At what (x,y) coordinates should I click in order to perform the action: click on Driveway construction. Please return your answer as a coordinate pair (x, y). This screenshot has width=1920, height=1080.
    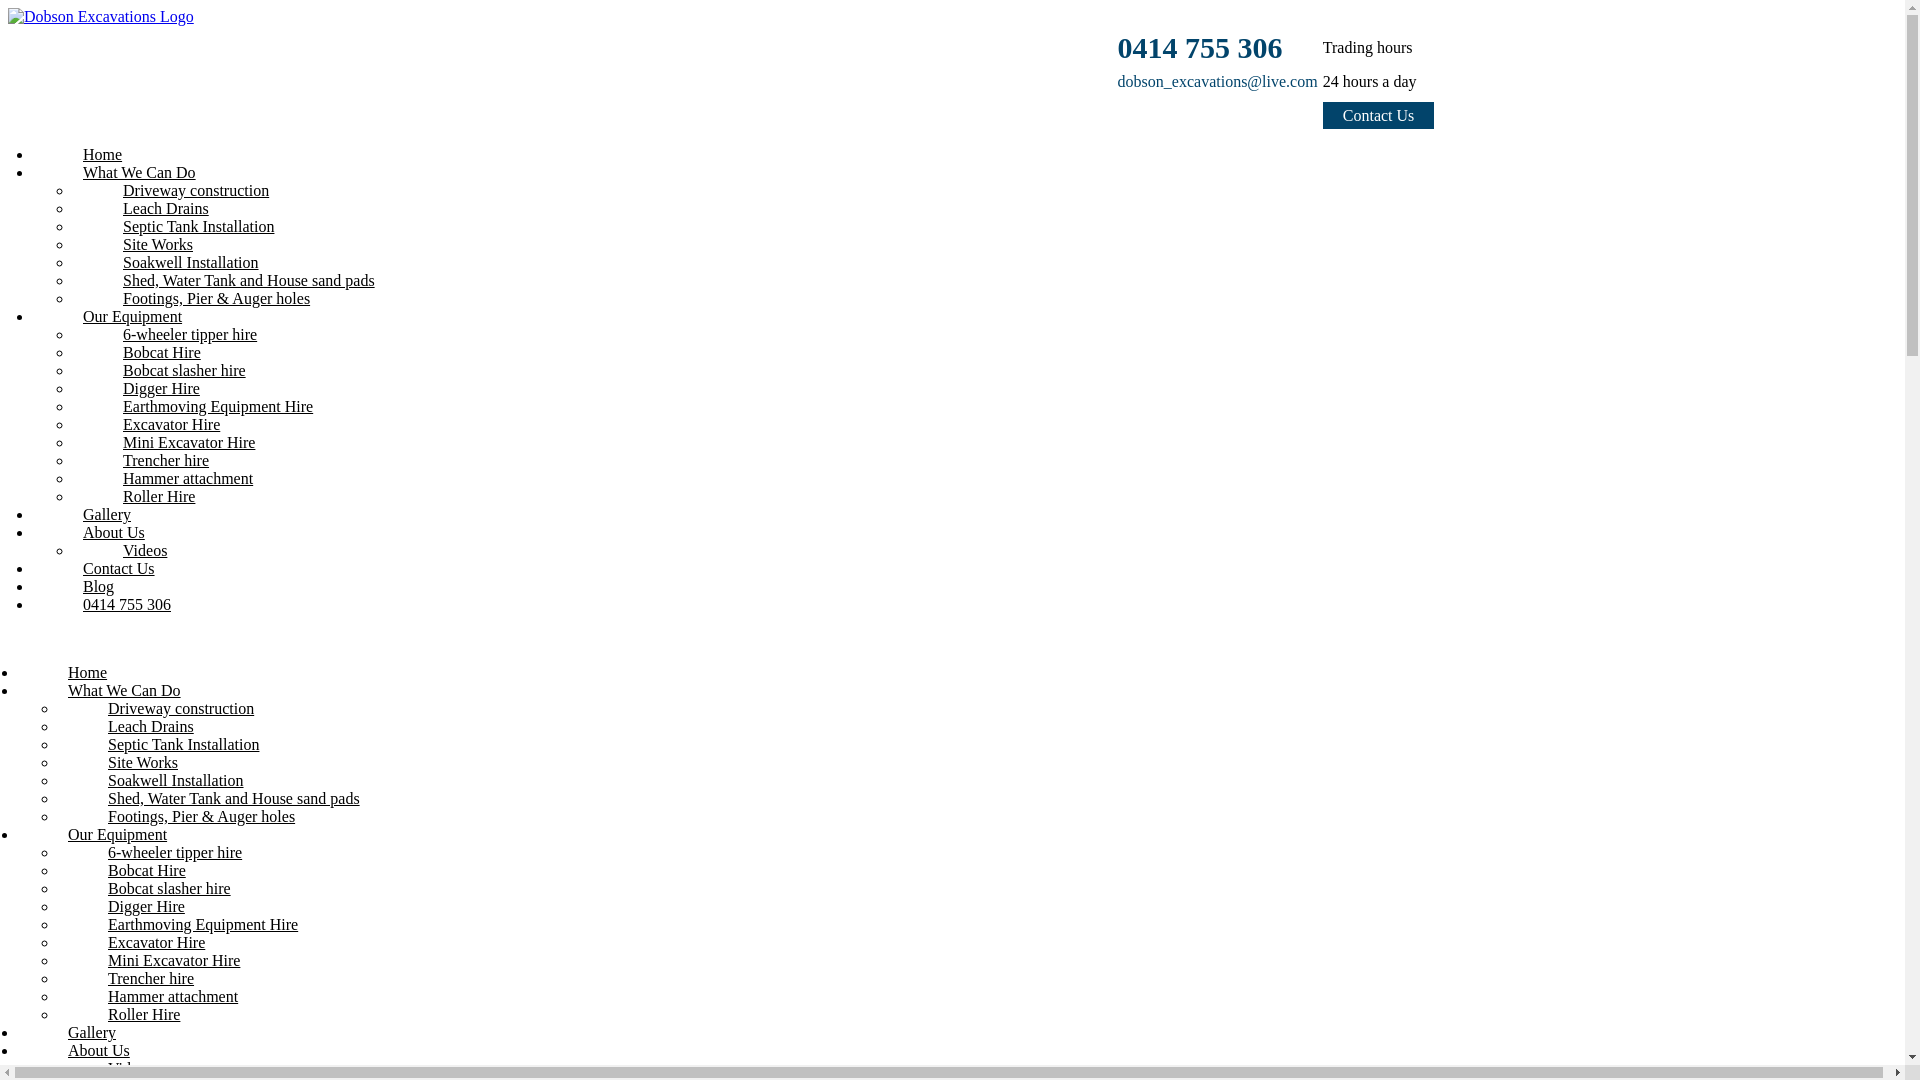
    Looking at the image, I should click on (188, 180).